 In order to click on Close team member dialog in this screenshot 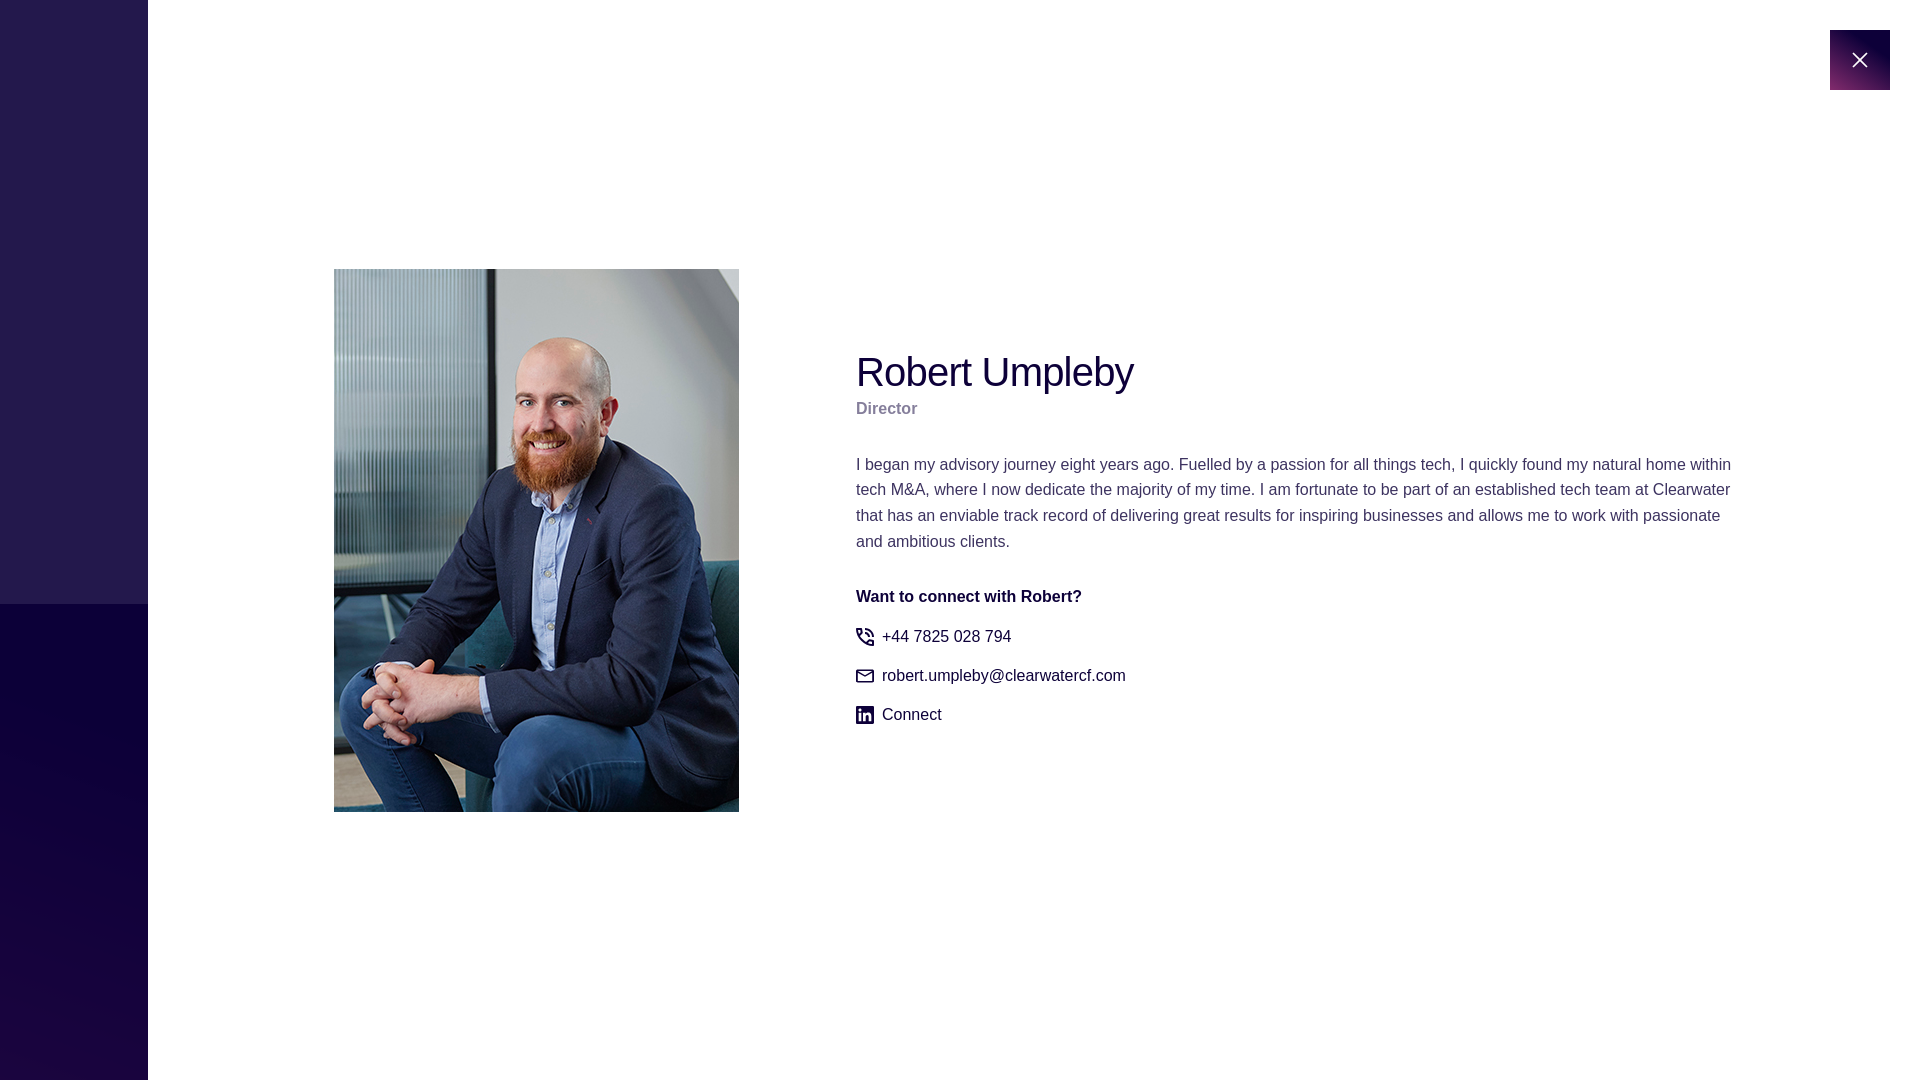, I will do `click(1859, 60)`.